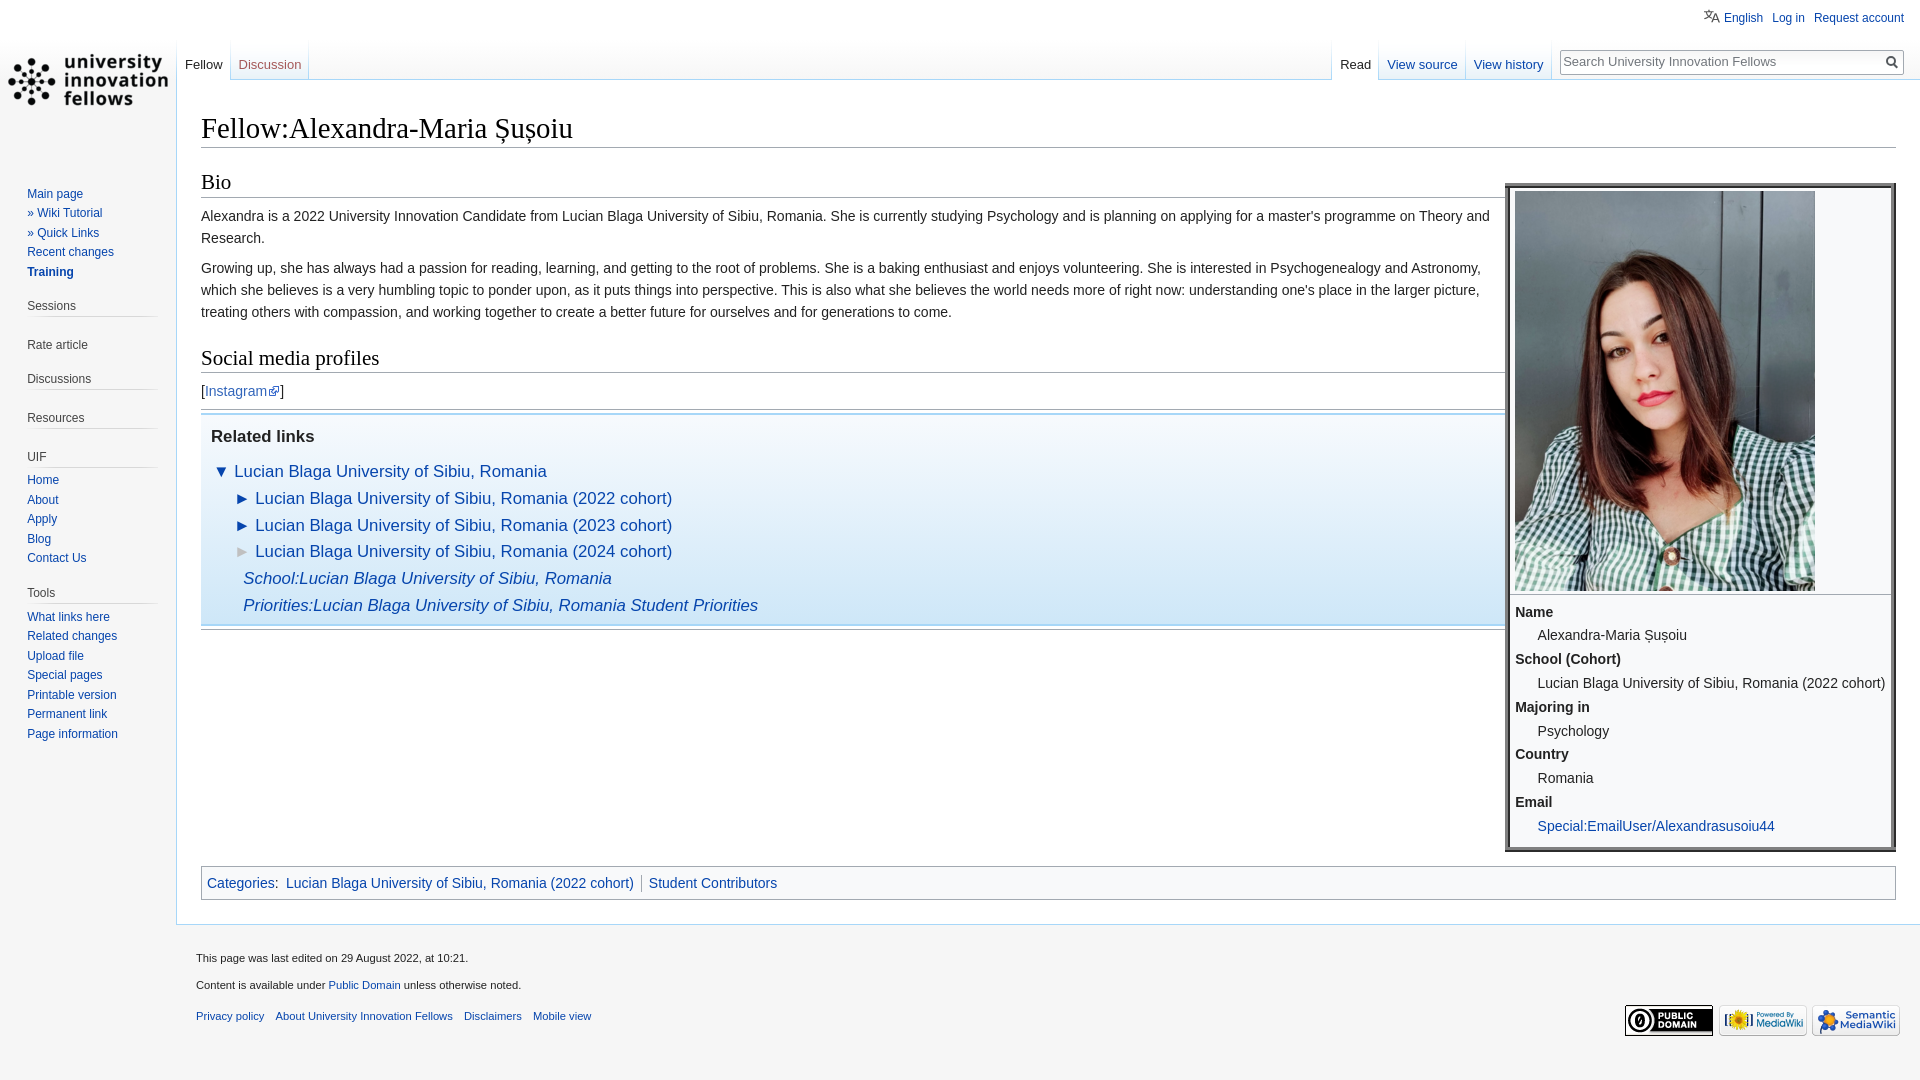  Describe the element at coordinates (1508, 60) in the screenshot. I see `View history` at that location.